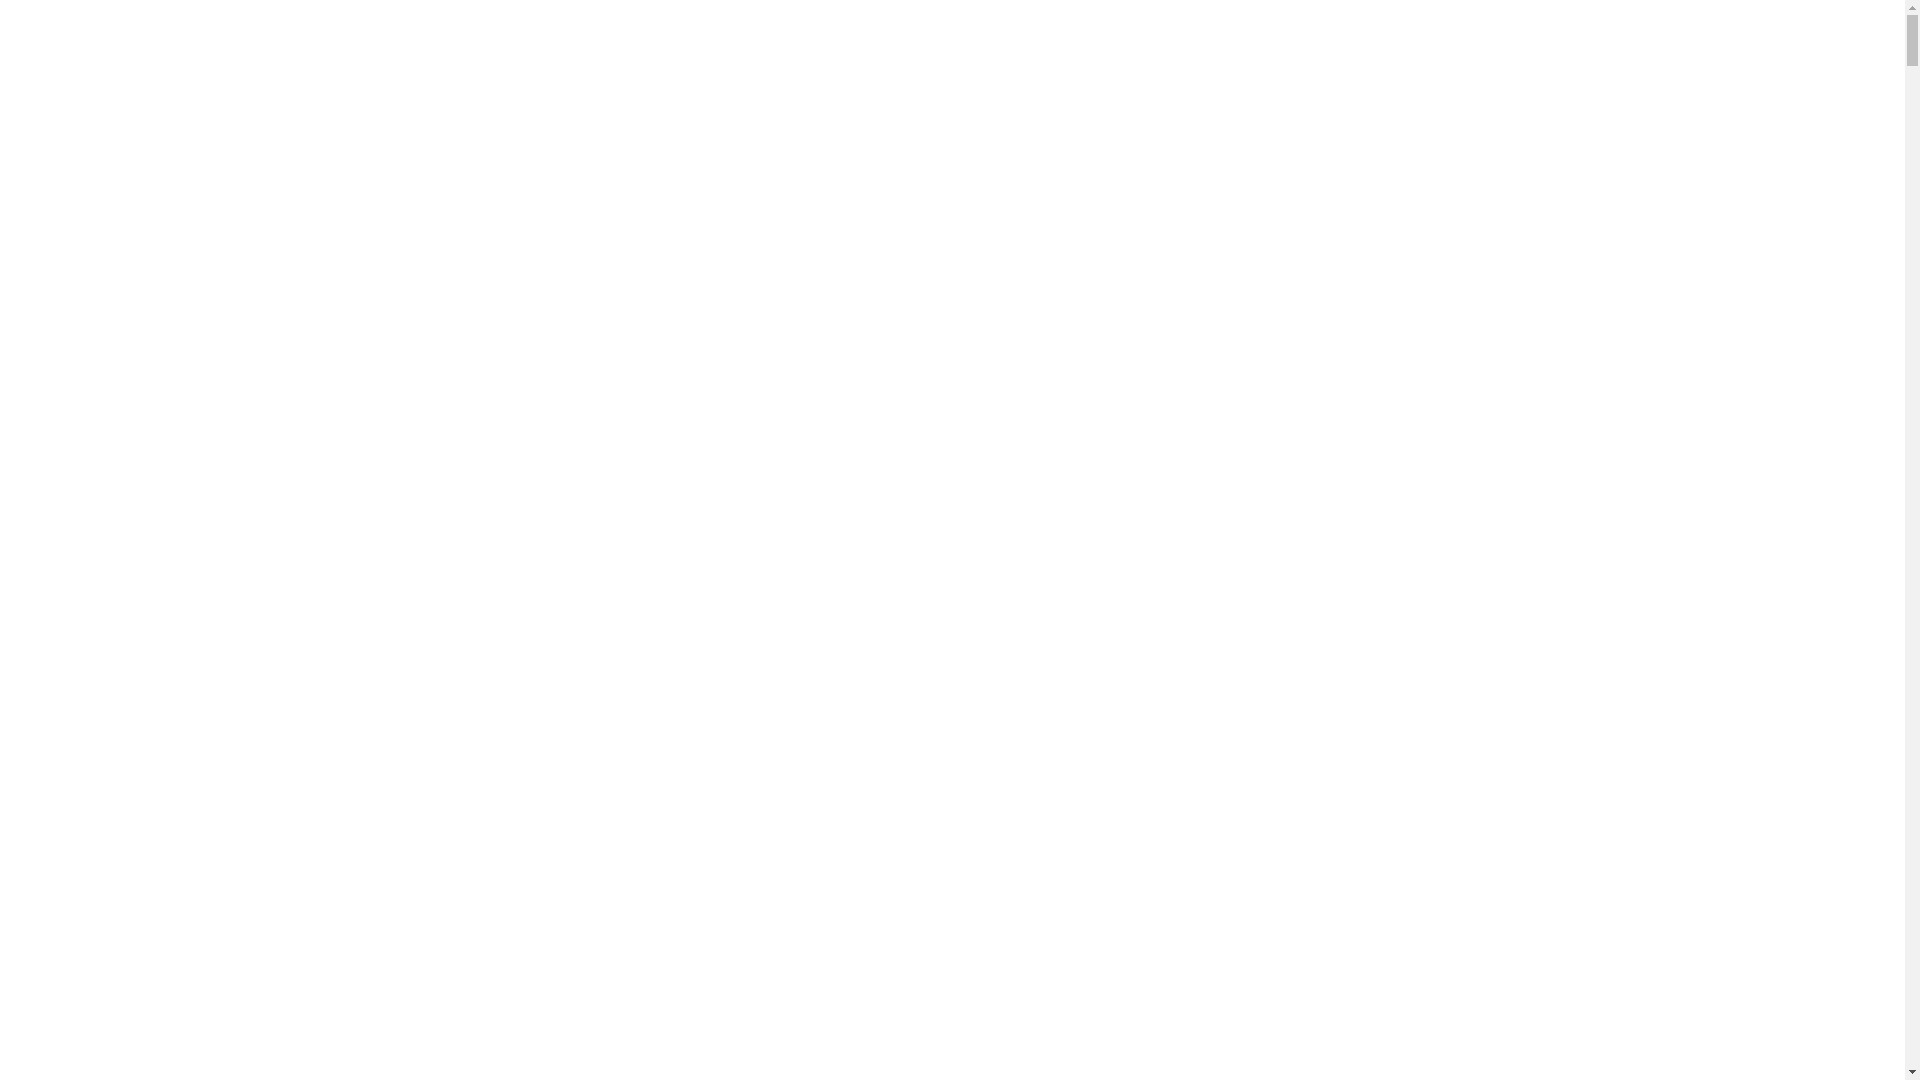 The width and height of the screenshot is (1920, 1080). Describe the element at coordinates (641, 52) in the screenshot. I see `Off Plan` at that location.